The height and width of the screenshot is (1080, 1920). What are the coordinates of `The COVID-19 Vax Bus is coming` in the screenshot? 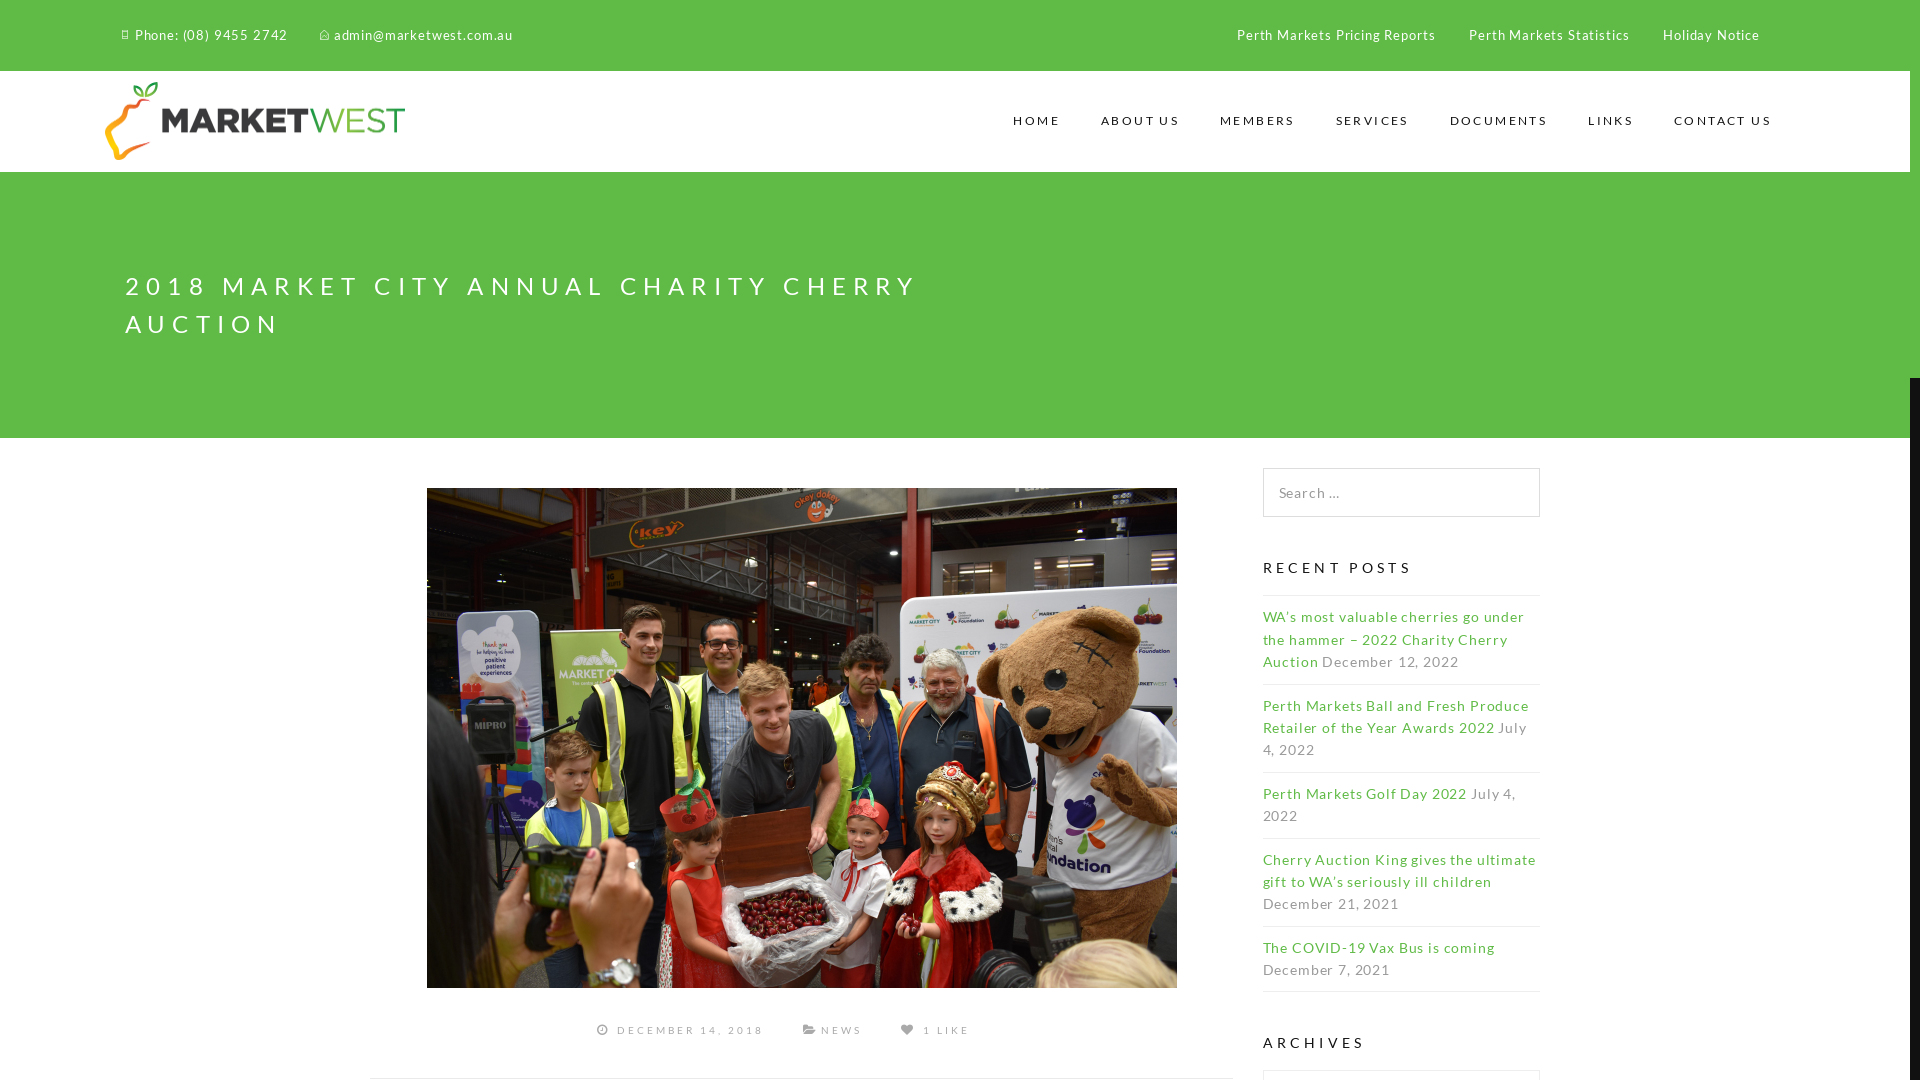 It's located at (1378, 948).